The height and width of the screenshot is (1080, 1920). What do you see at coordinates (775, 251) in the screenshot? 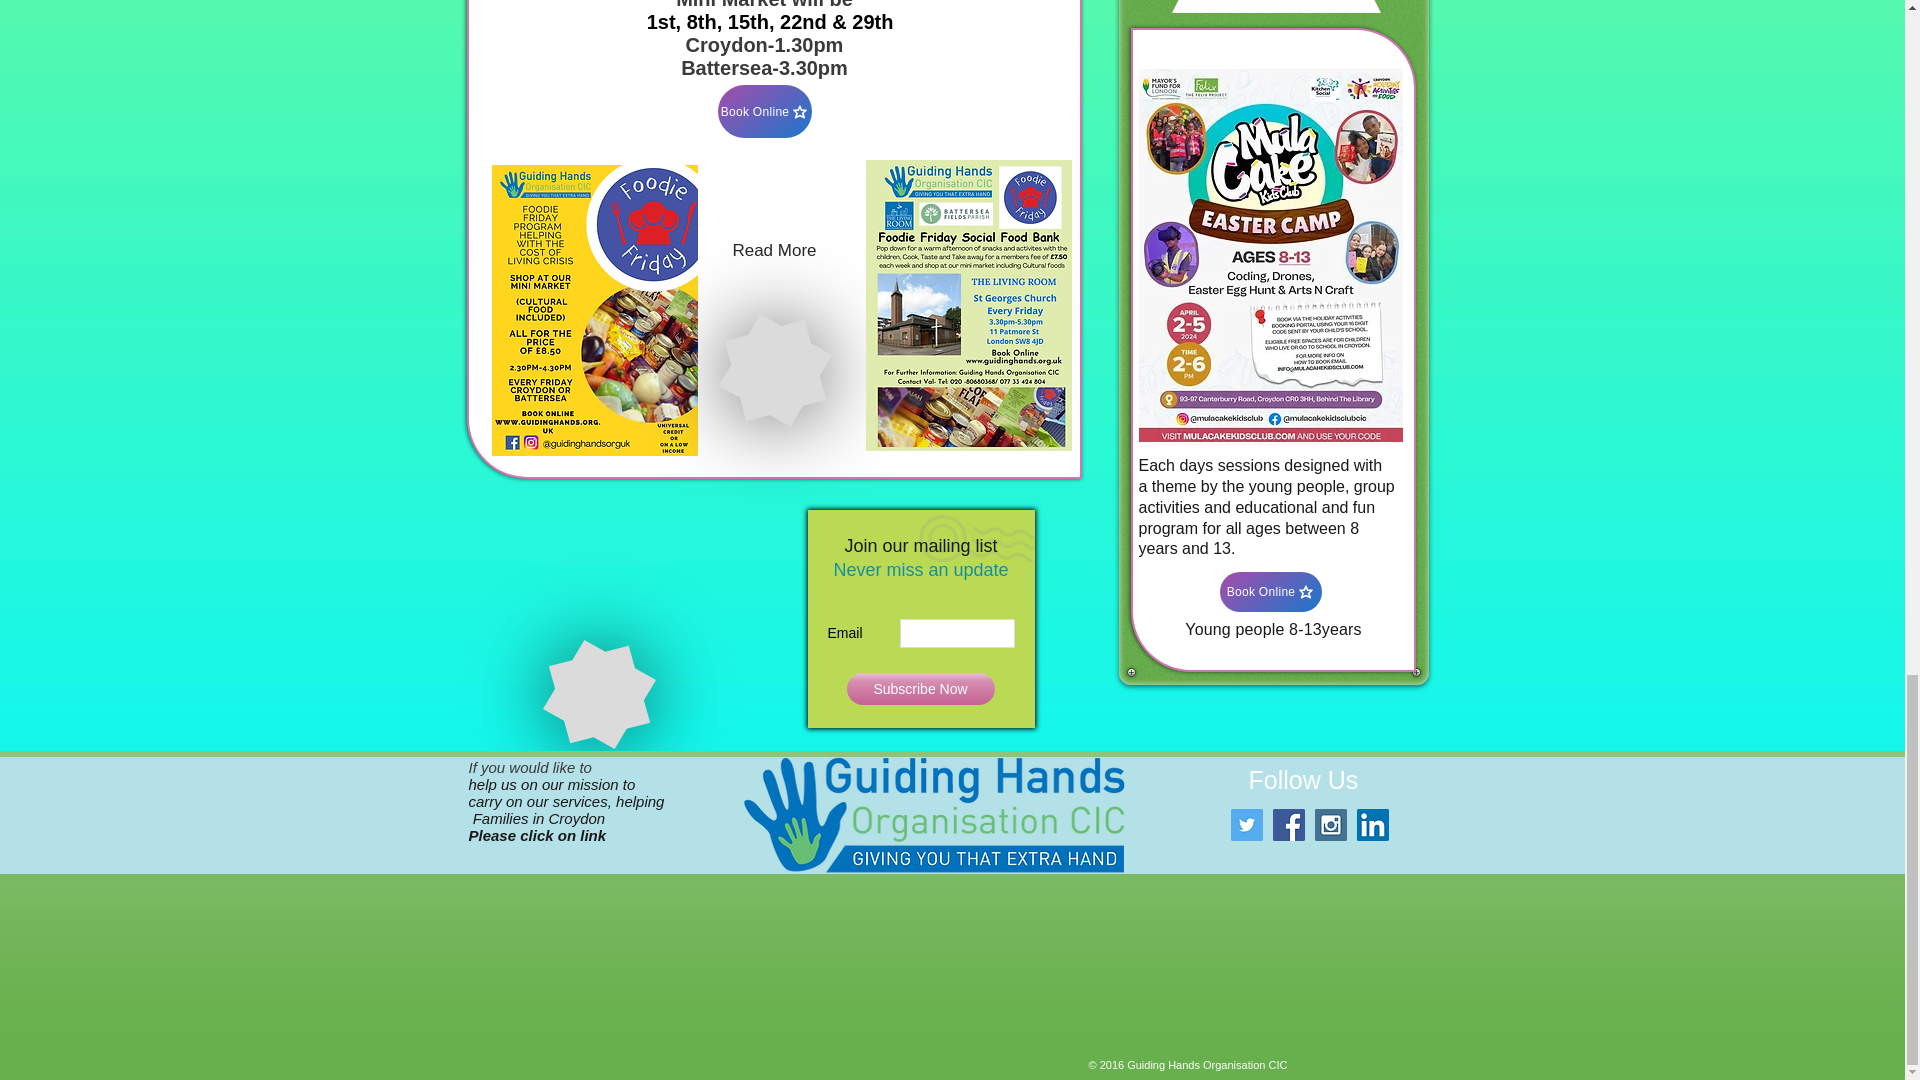
I see `Read More` at bounding box center [775, 251].